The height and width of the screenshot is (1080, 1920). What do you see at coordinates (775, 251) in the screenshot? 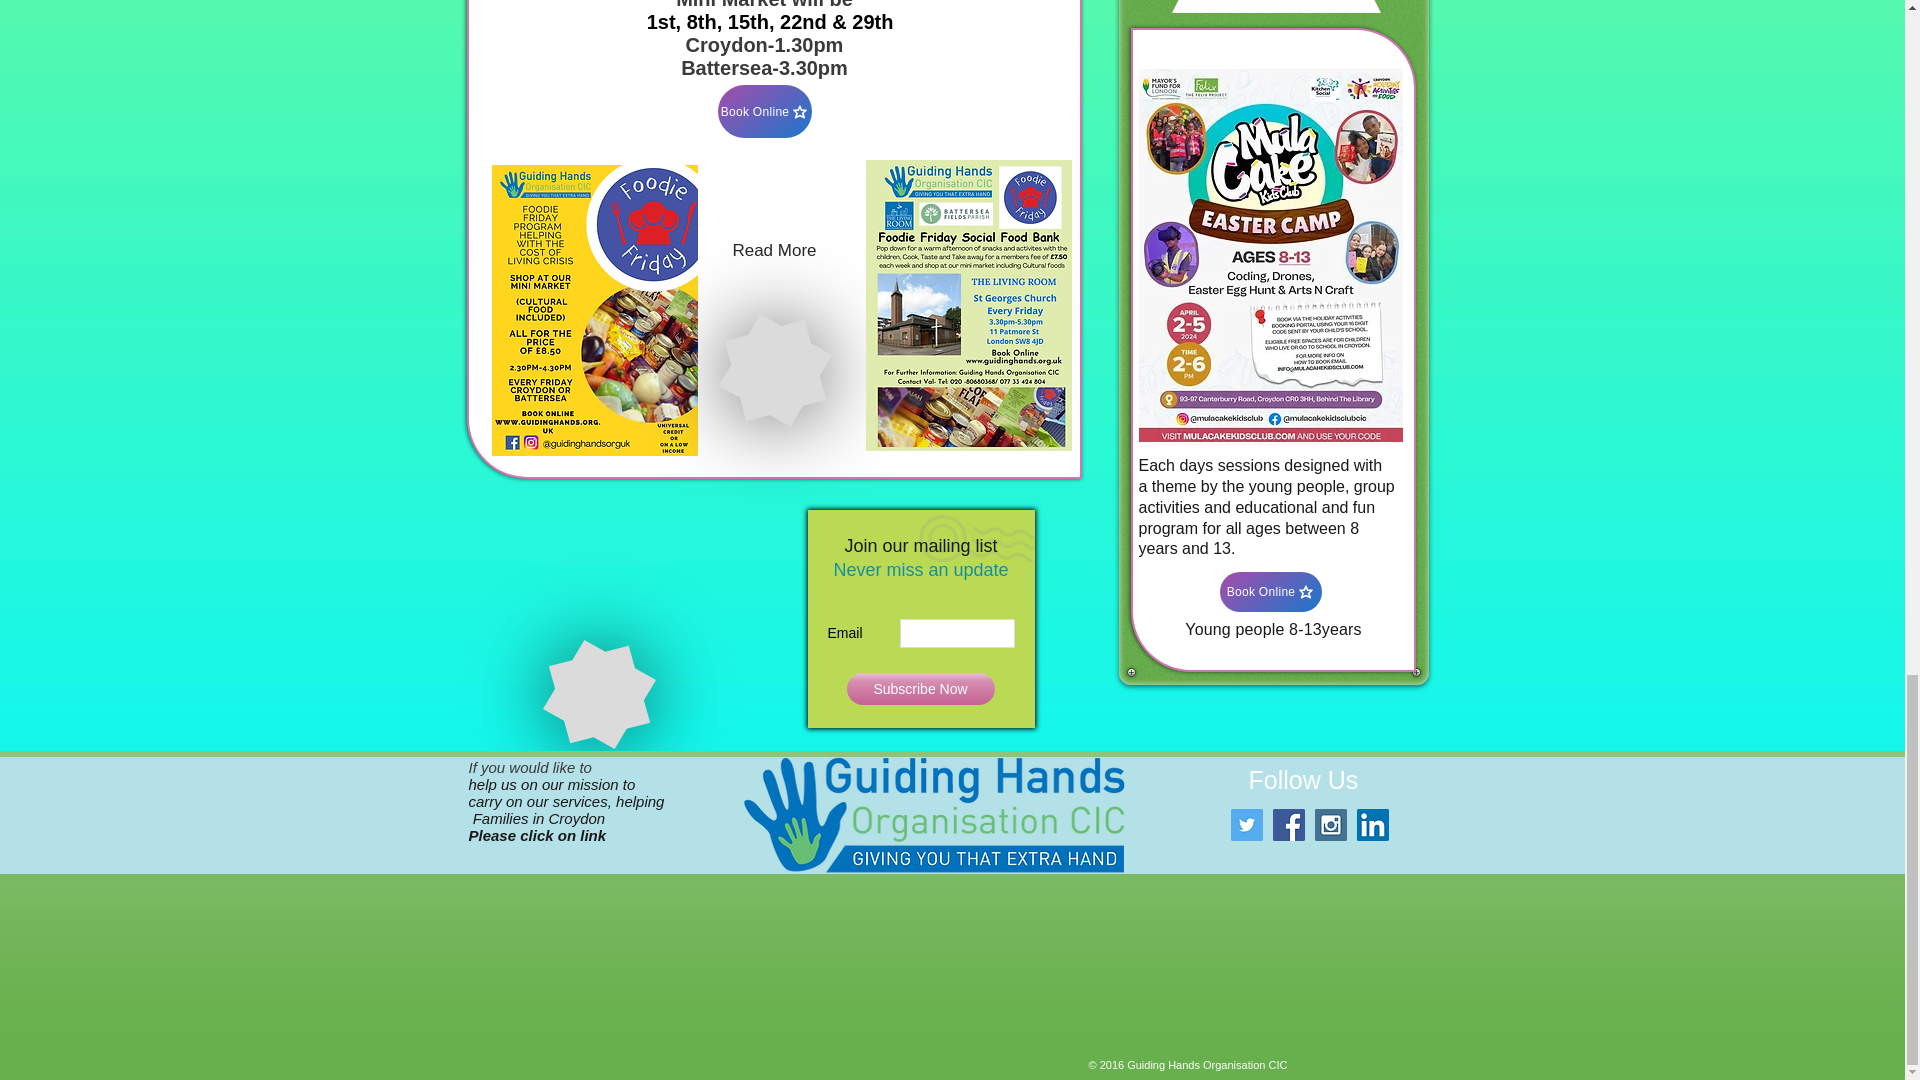
I see `Read More` at bounding box center [775, 251].